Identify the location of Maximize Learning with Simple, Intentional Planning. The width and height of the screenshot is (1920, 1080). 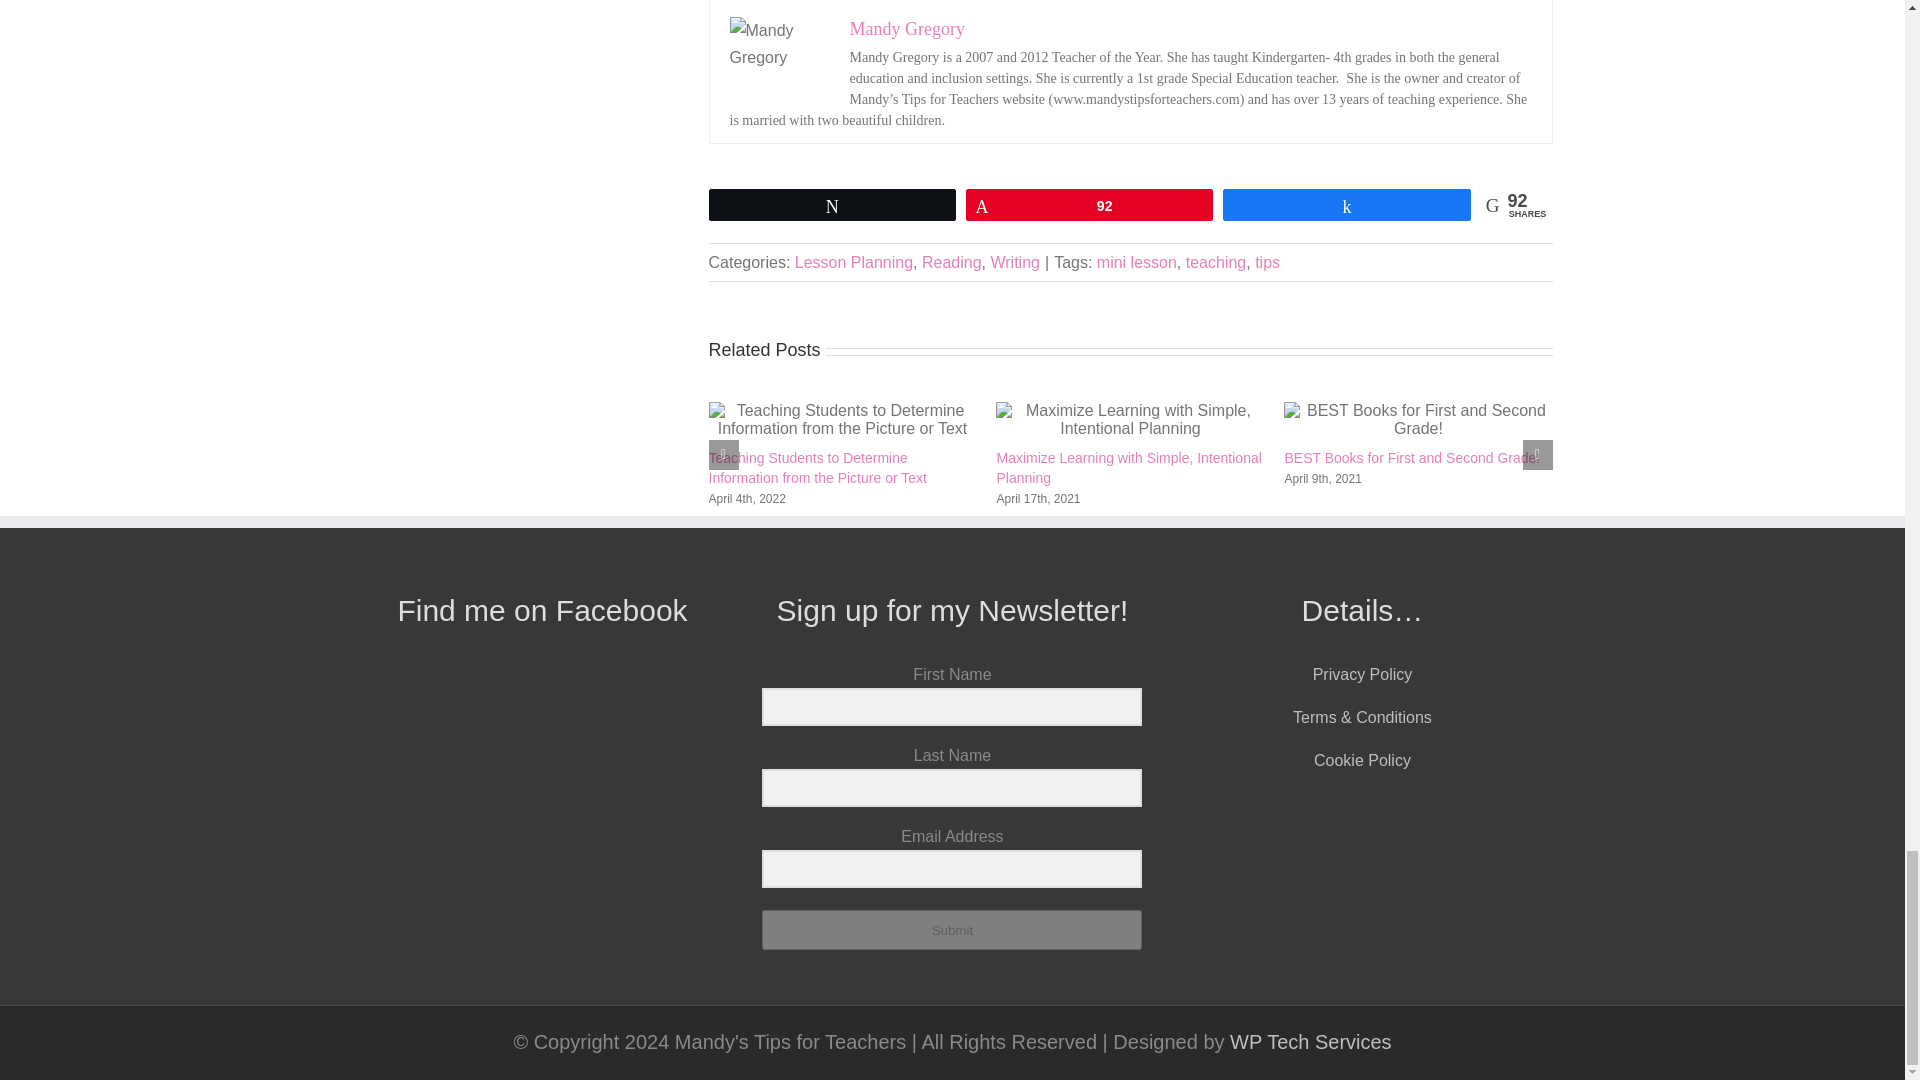
(1128, 468).